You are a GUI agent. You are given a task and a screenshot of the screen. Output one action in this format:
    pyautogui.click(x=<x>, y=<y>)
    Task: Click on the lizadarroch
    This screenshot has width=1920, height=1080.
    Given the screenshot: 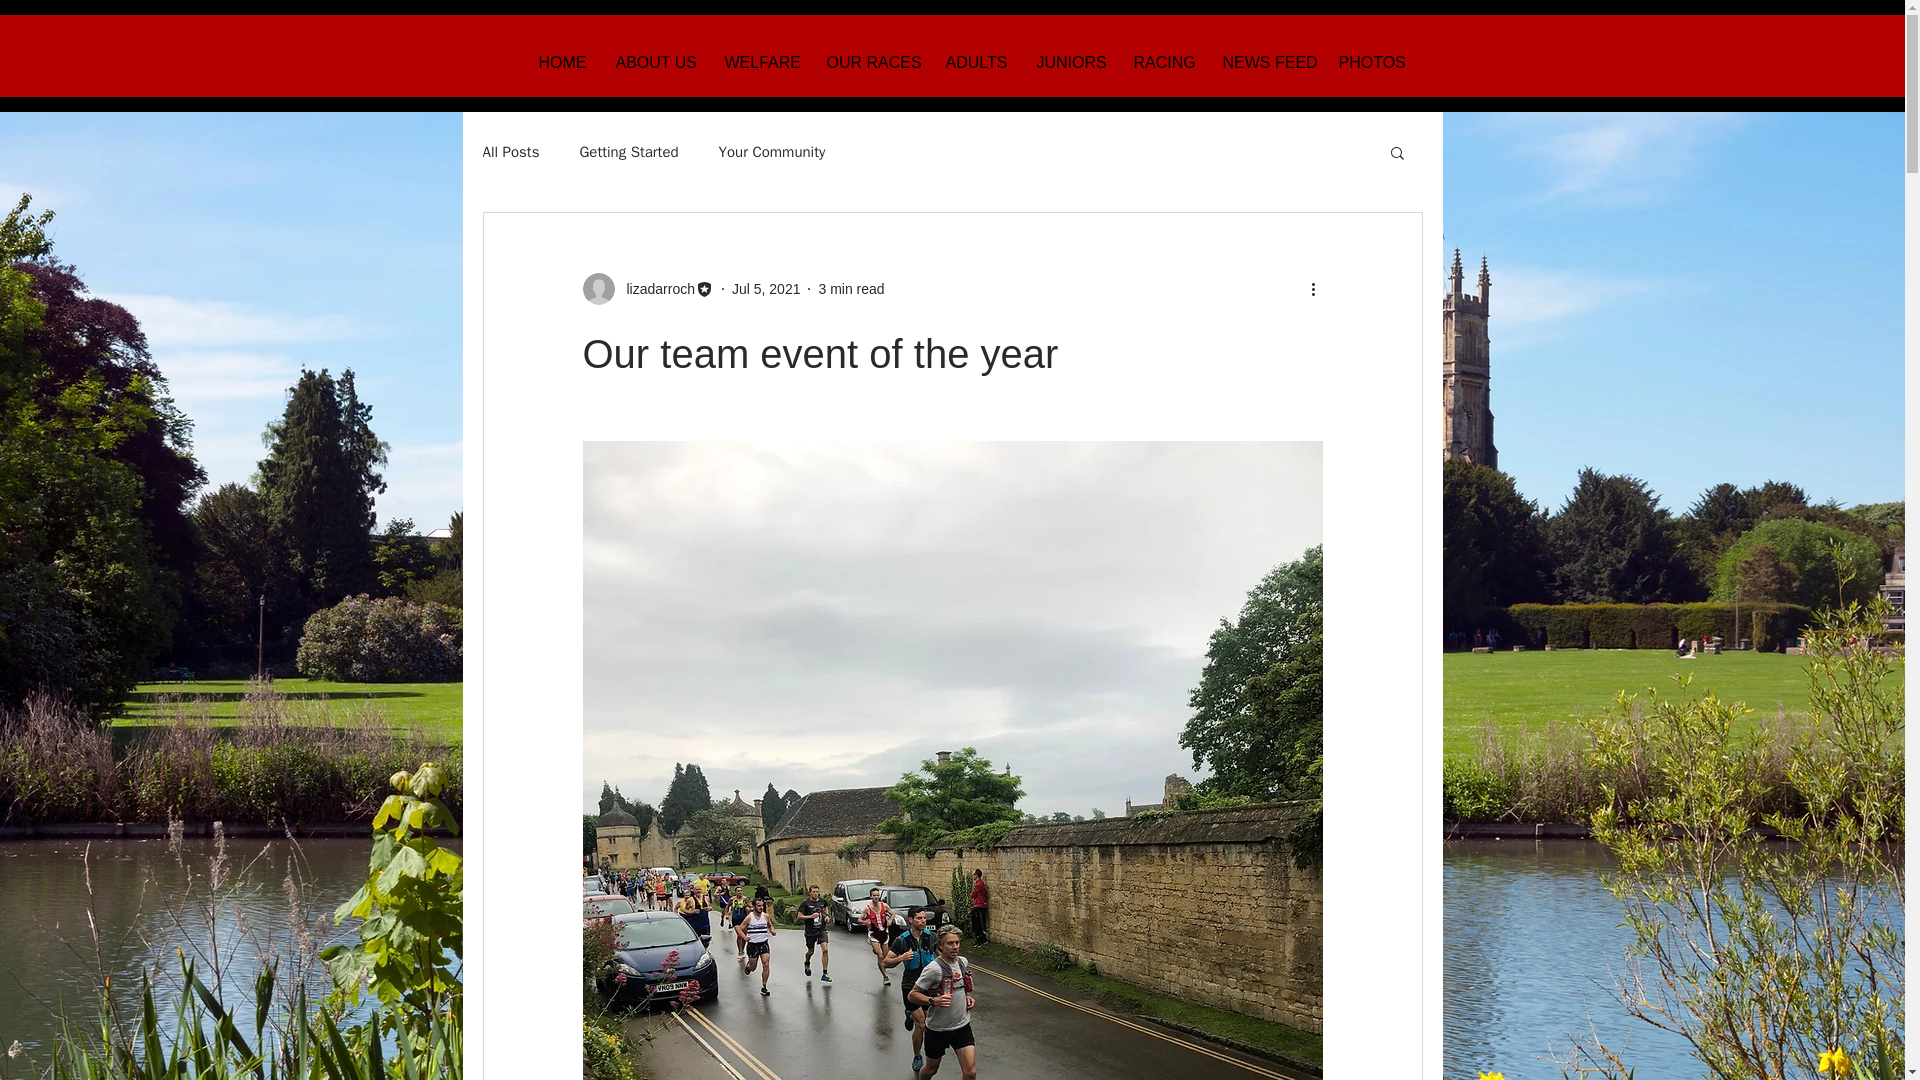 What is the action you would take?
    pyautogui.click(x=654, y=288)
    